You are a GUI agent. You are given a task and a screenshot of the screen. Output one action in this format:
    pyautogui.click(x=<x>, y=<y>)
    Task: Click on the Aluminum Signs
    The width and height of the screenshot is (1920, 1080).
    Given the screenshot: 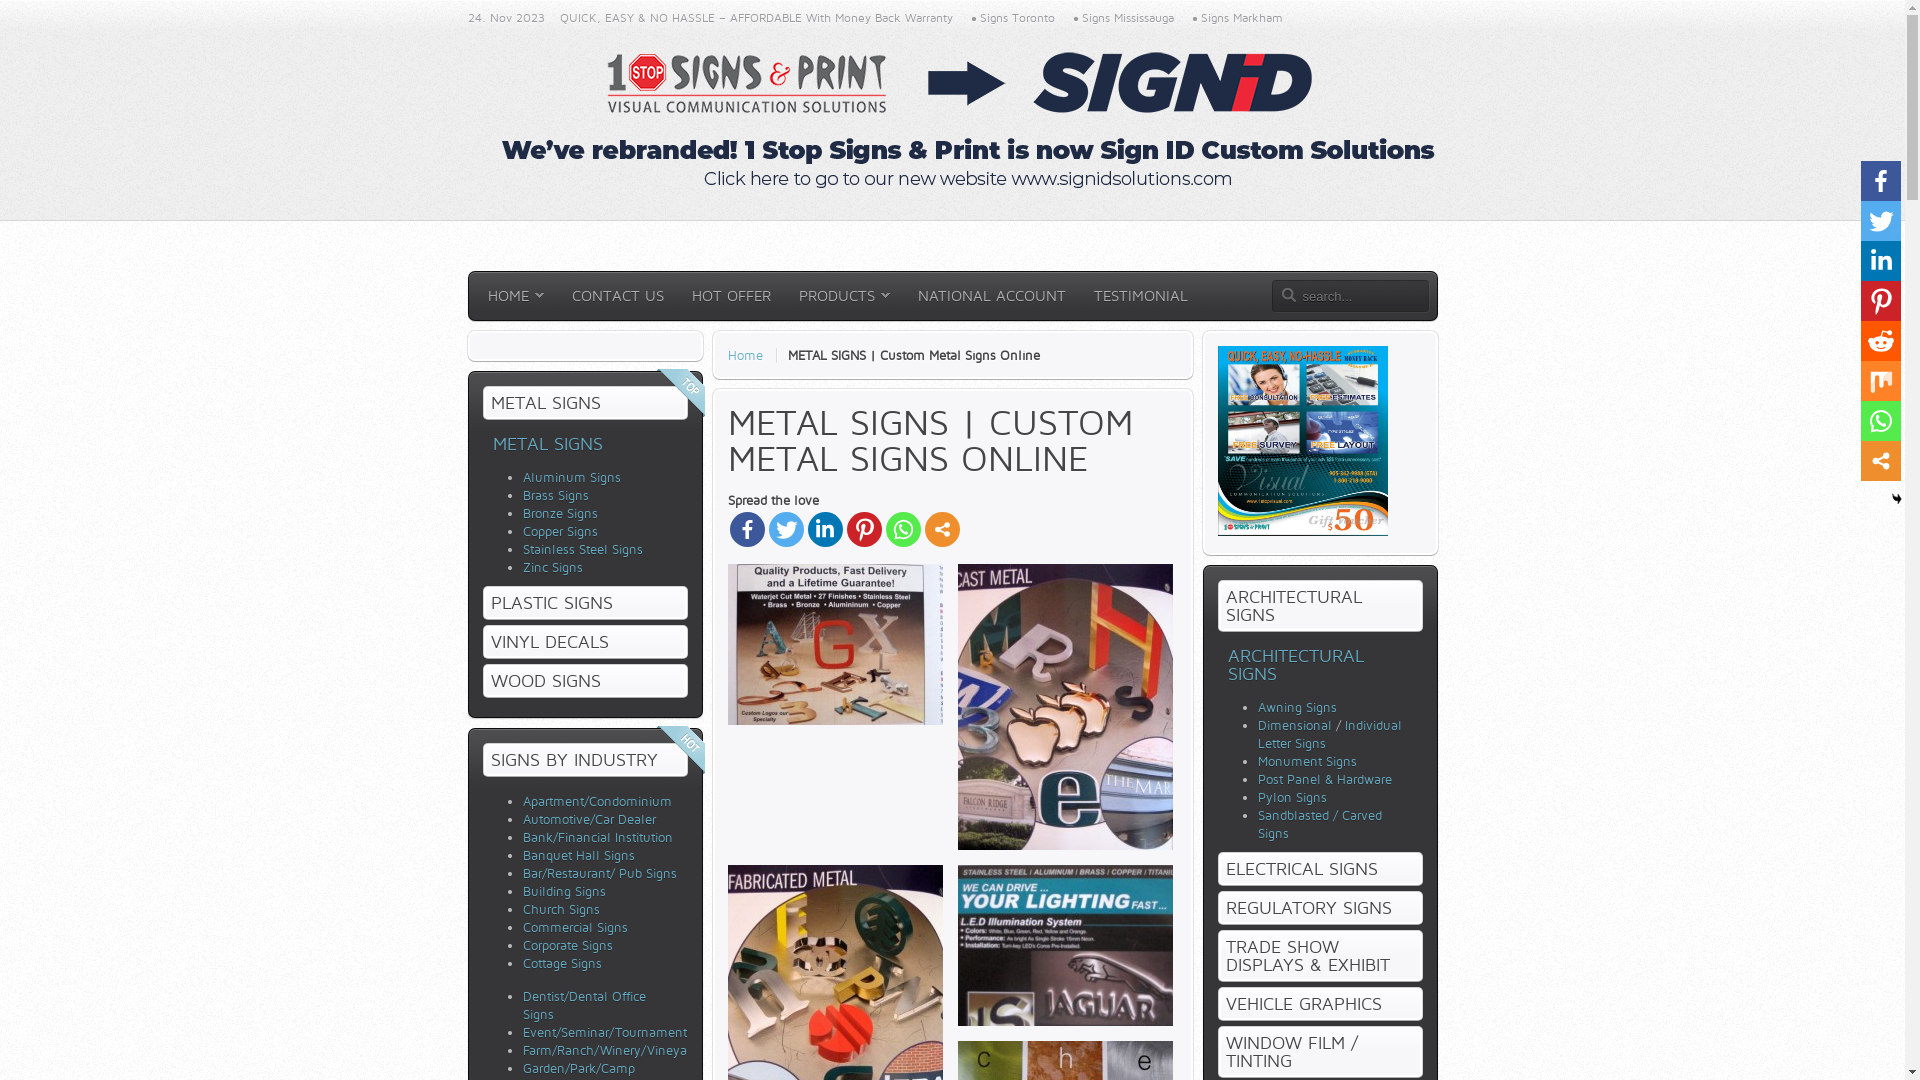 What is the action you would take?
    pyautogui.click(x=571, y=477)
    